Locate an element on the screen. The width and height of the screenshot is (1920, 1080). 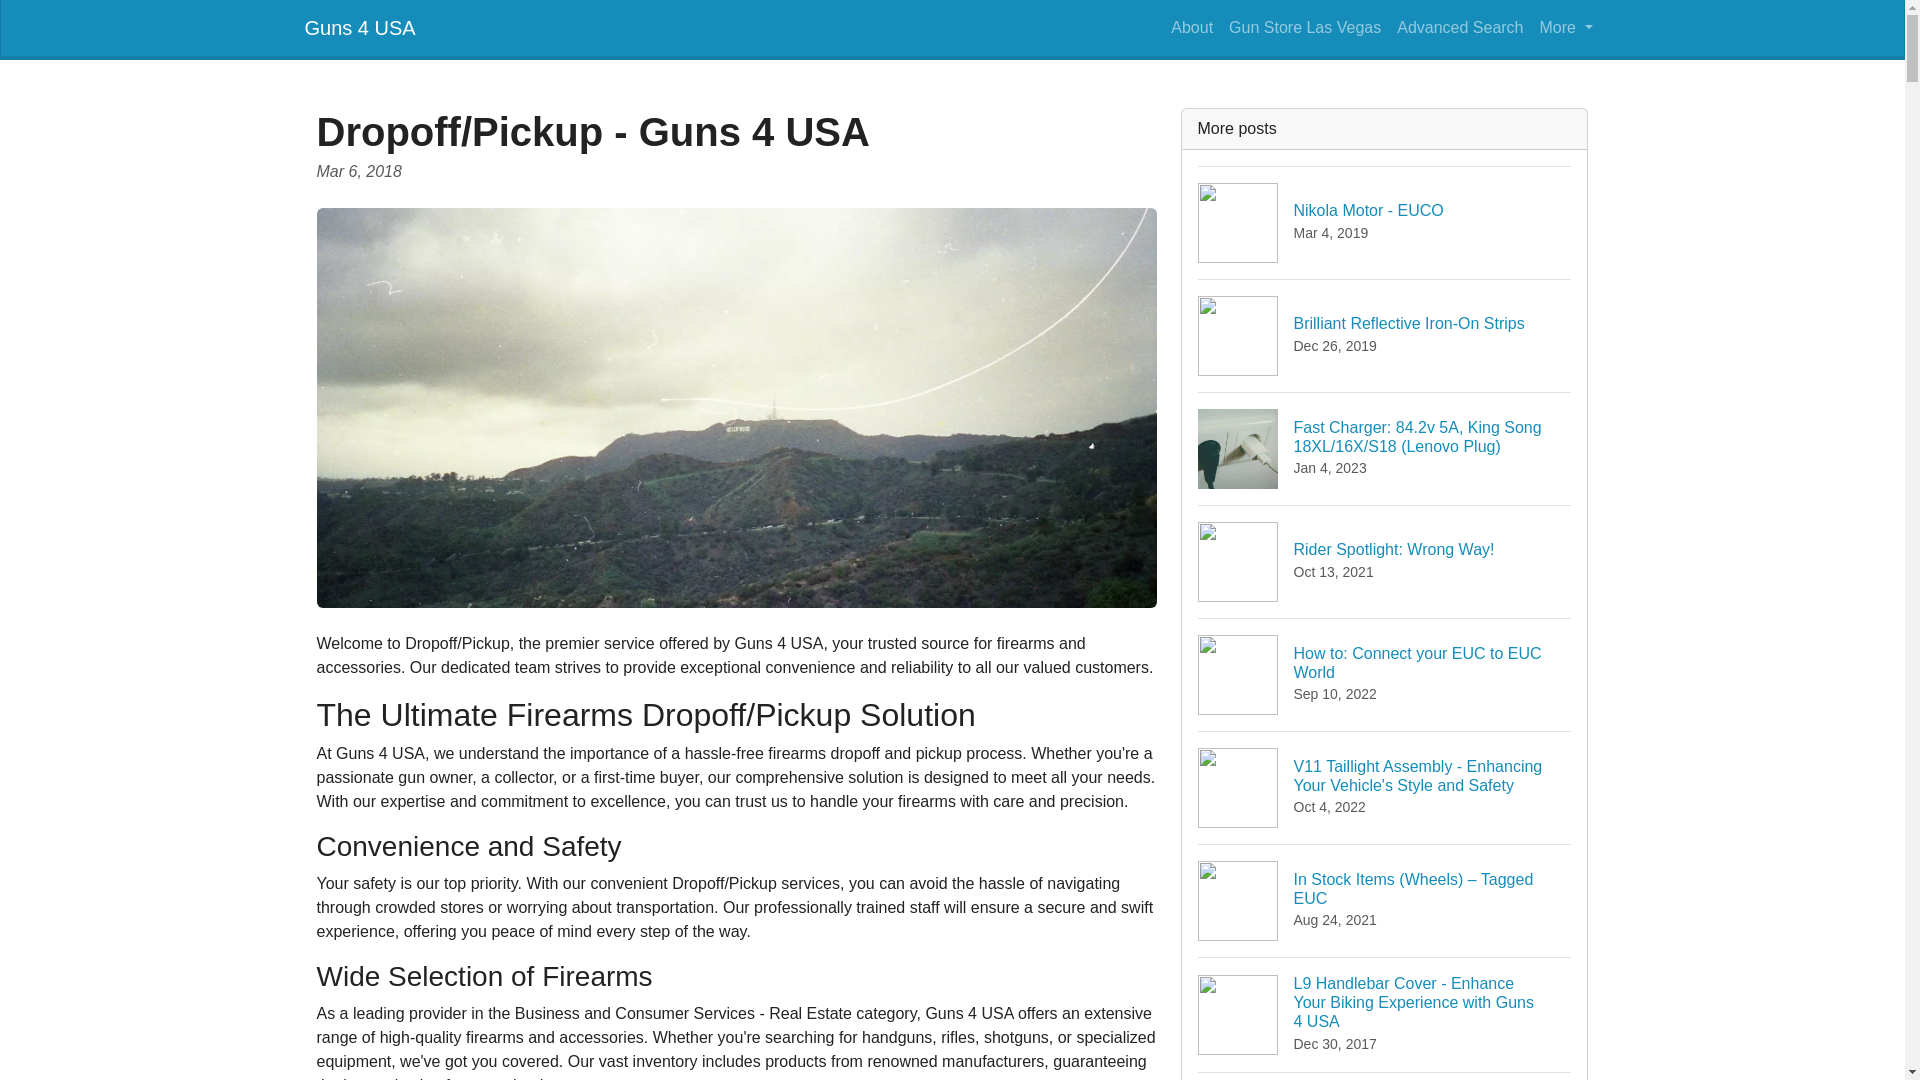
Guns 4 USA is located at coordinates (1192, 27).